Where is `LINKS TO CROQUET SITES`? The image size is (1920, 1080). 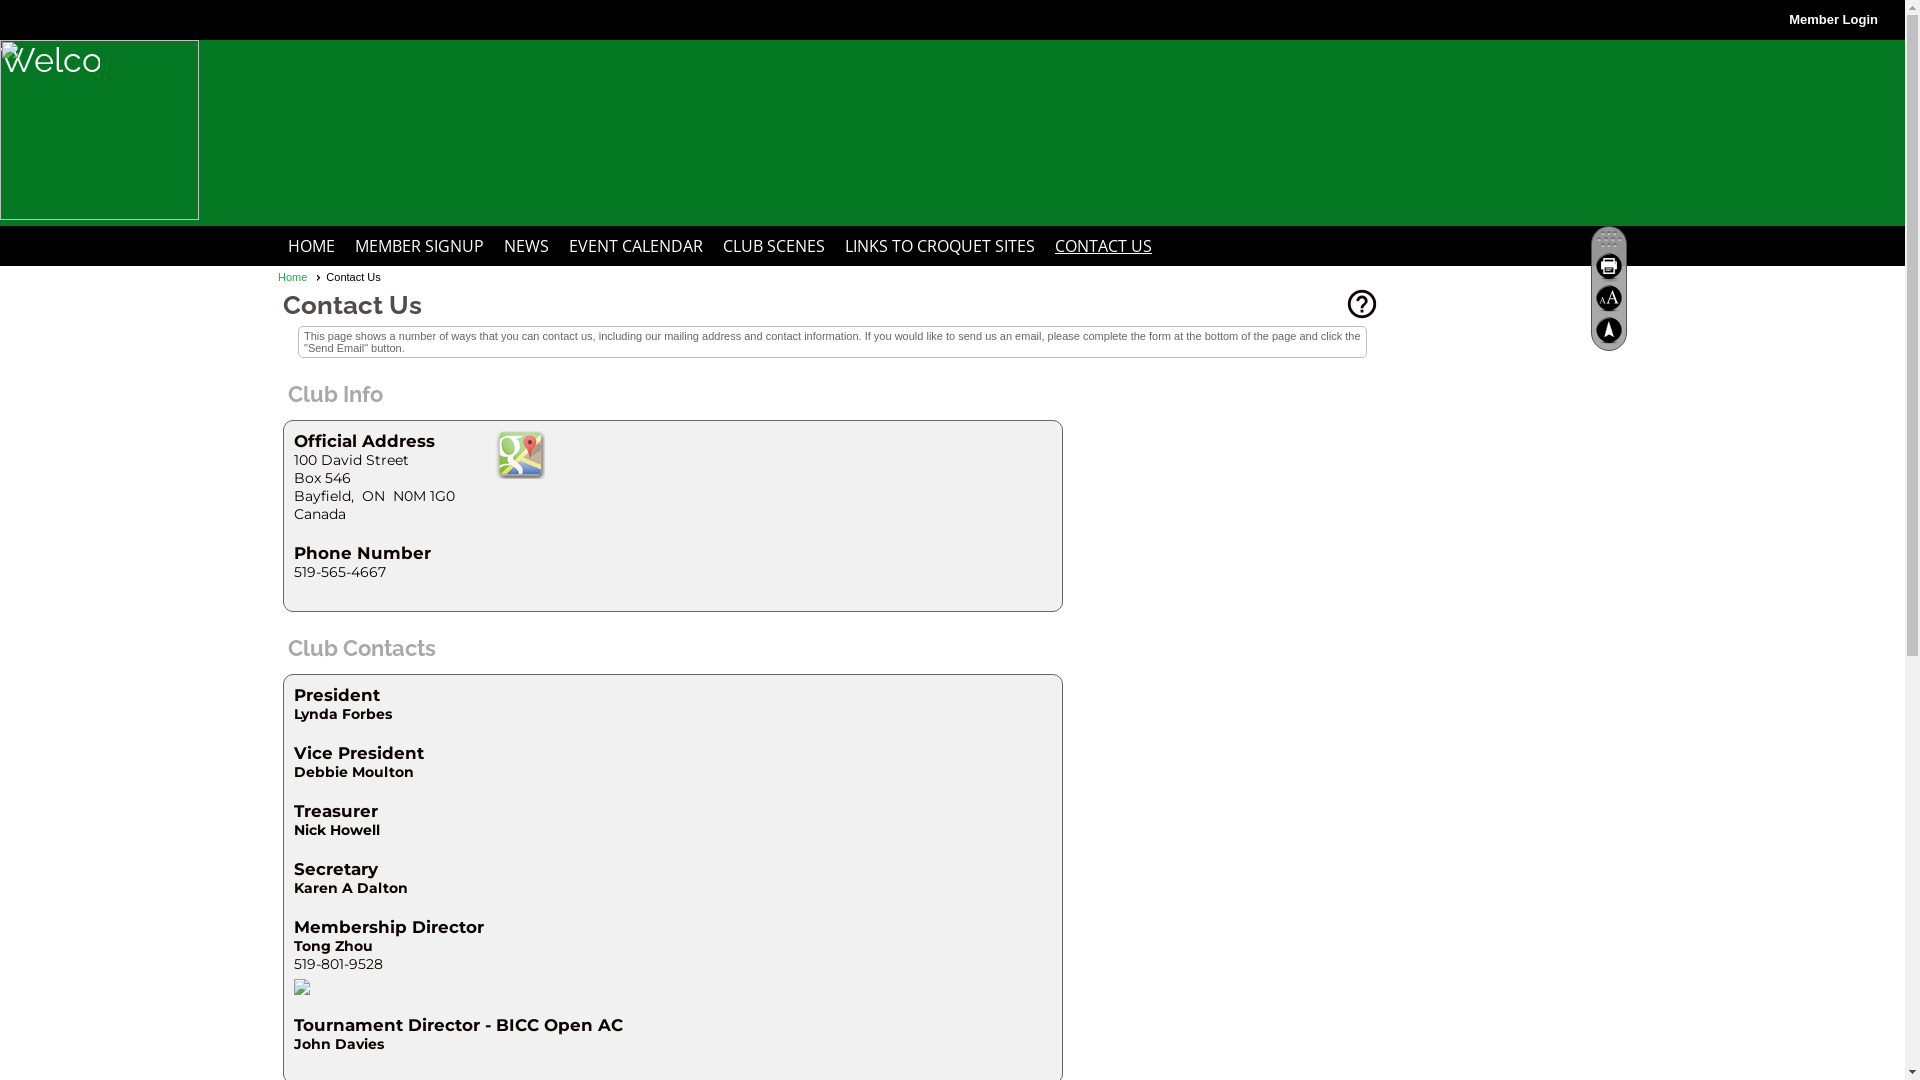
LINKS TO CROQUET SITES is located at coordinates (940, 246).